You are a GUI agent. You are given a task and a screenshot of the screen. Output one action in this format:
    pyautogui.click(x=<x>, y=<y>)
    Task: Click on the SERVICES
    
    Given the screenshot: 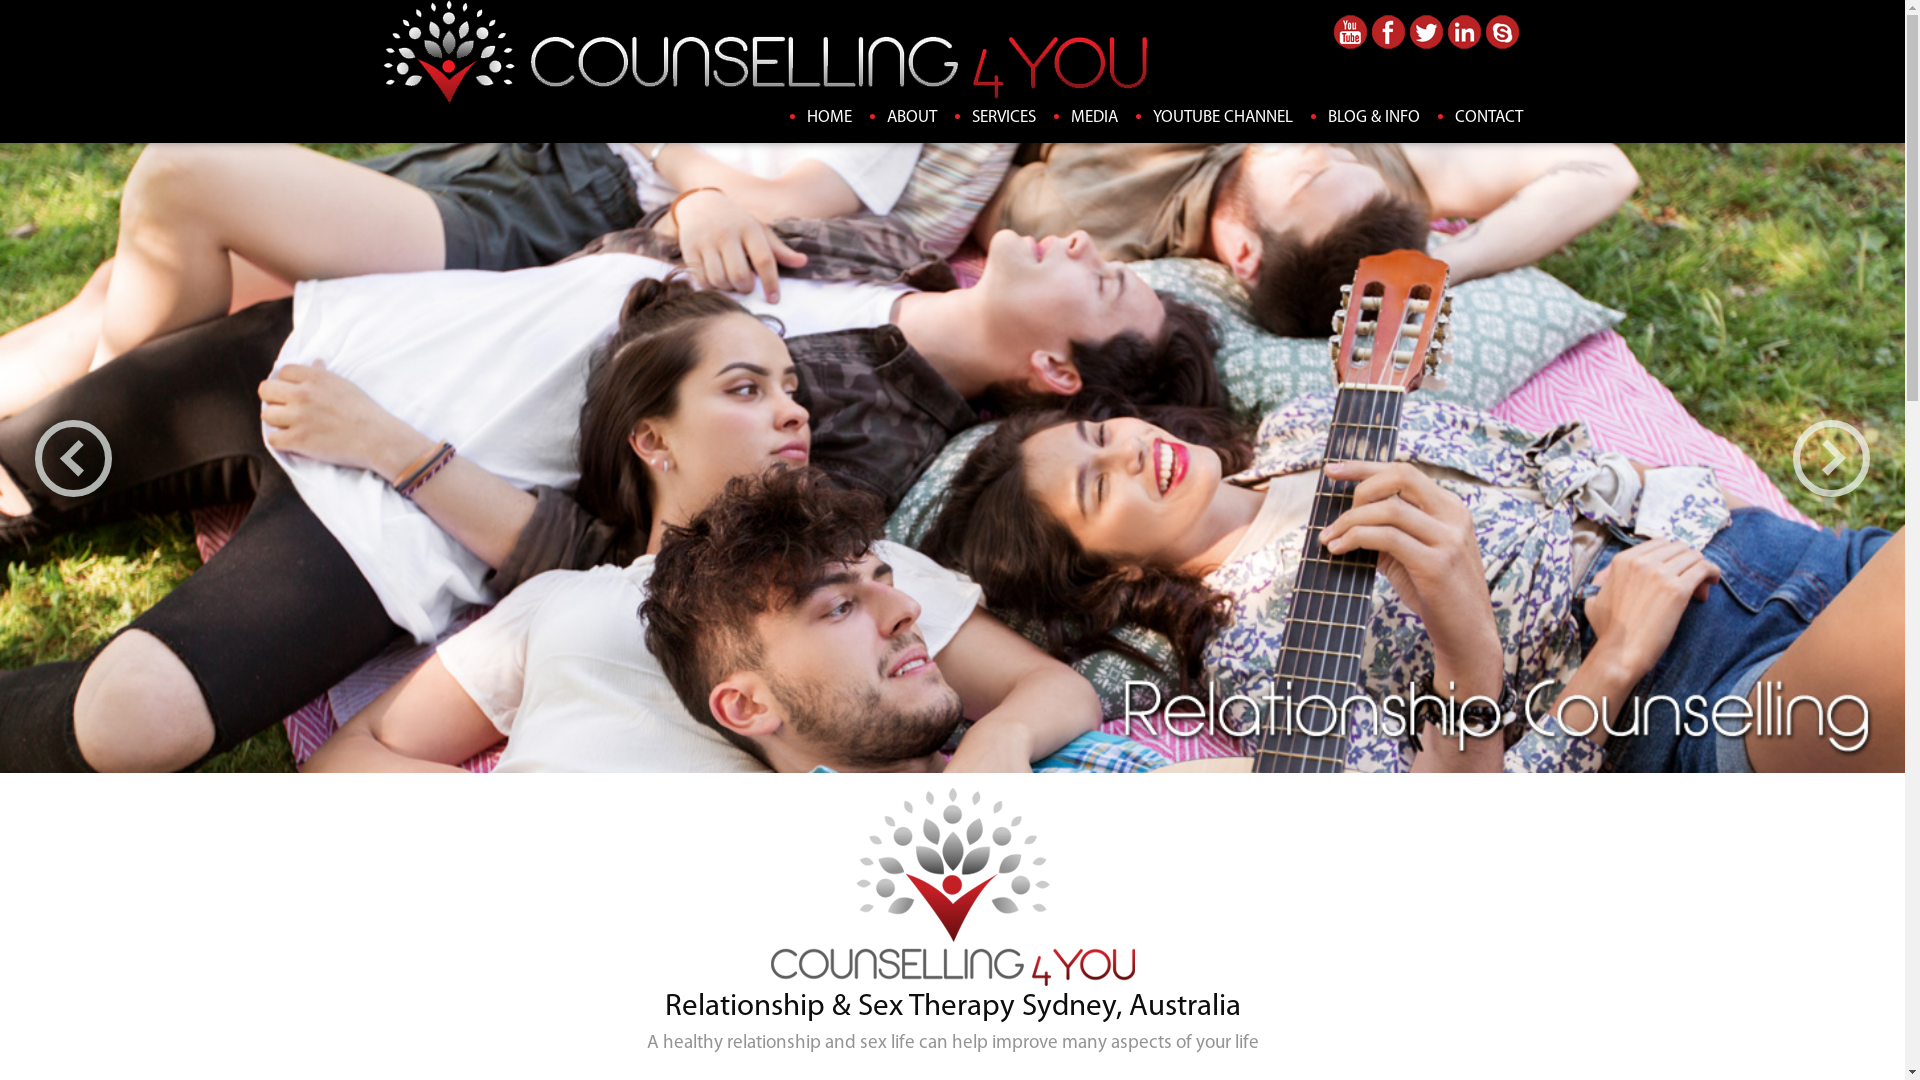 What is the action you would take?
    pyautogui.click(x=1004, y=118)
    